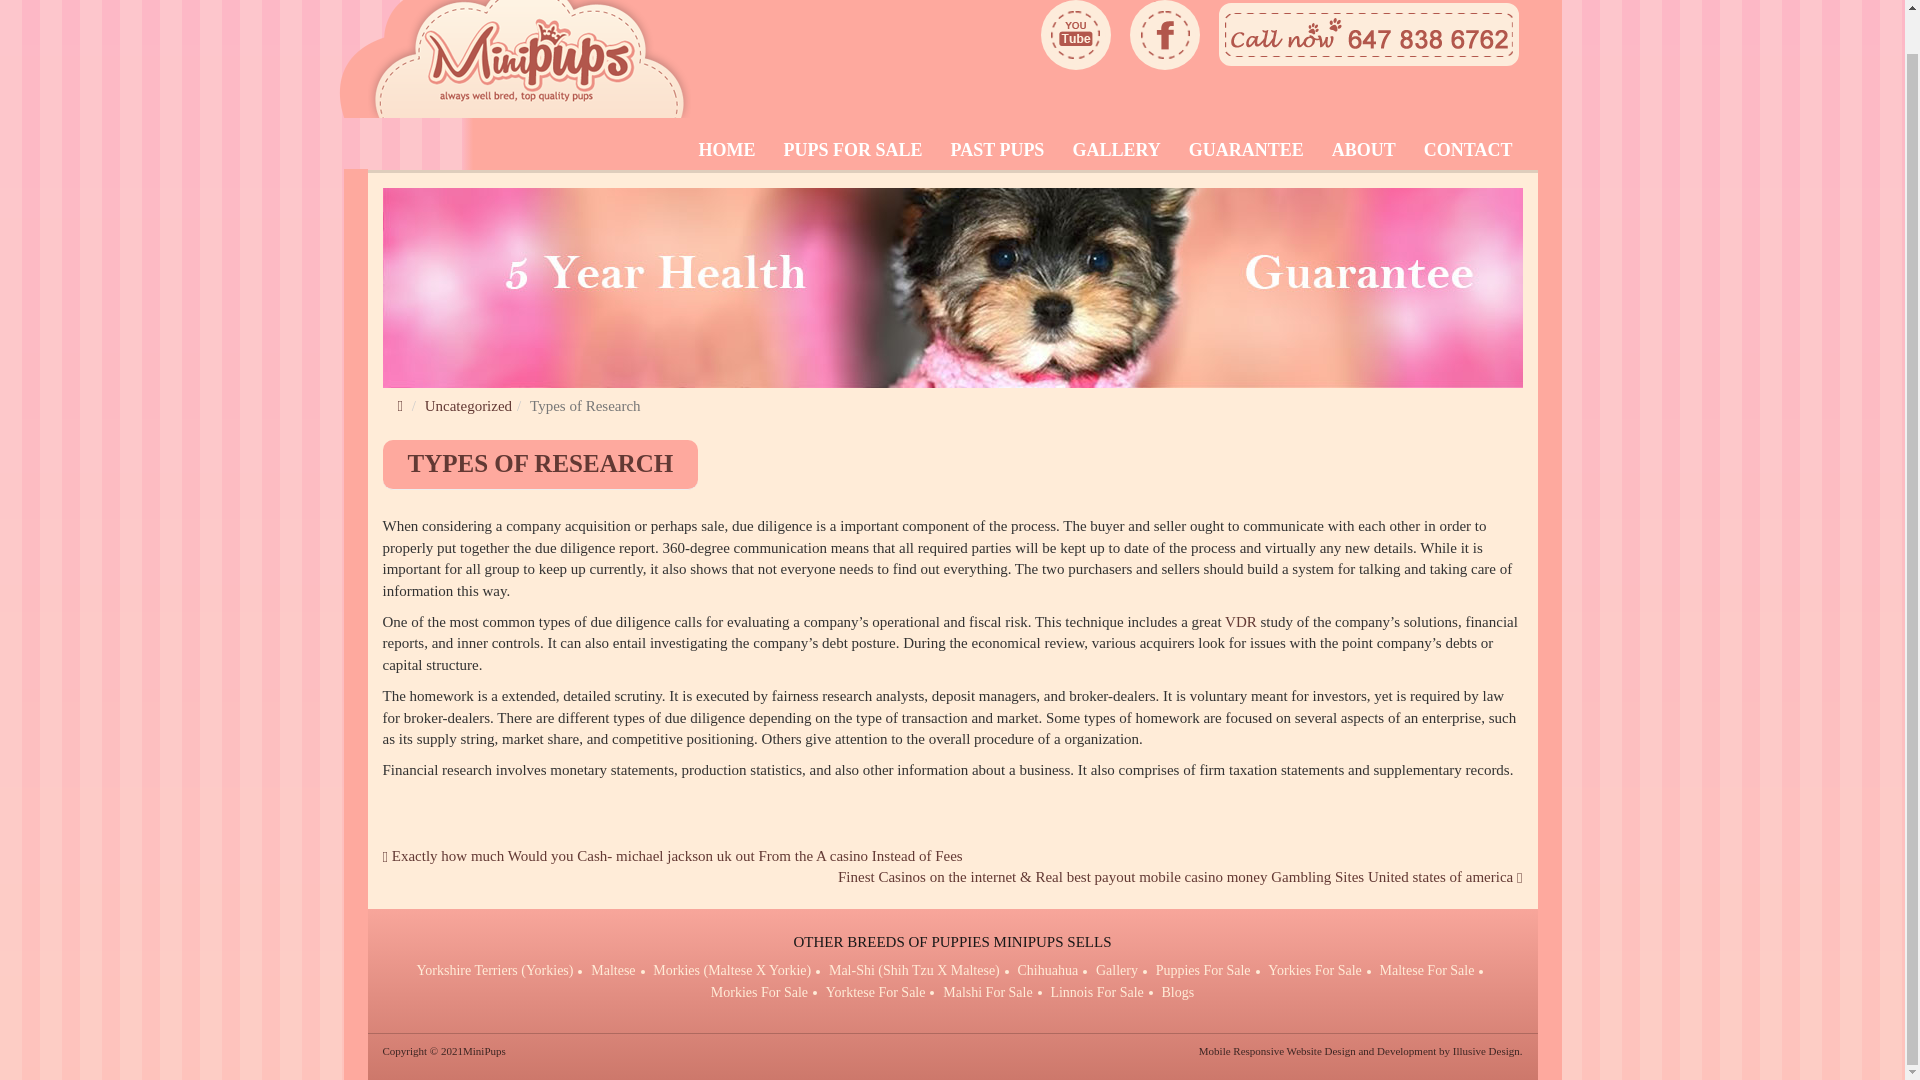  What do you see at coordinates (1117, 970) in the screenshot?
I see `Gallery` at bounding box center [1117, 970].